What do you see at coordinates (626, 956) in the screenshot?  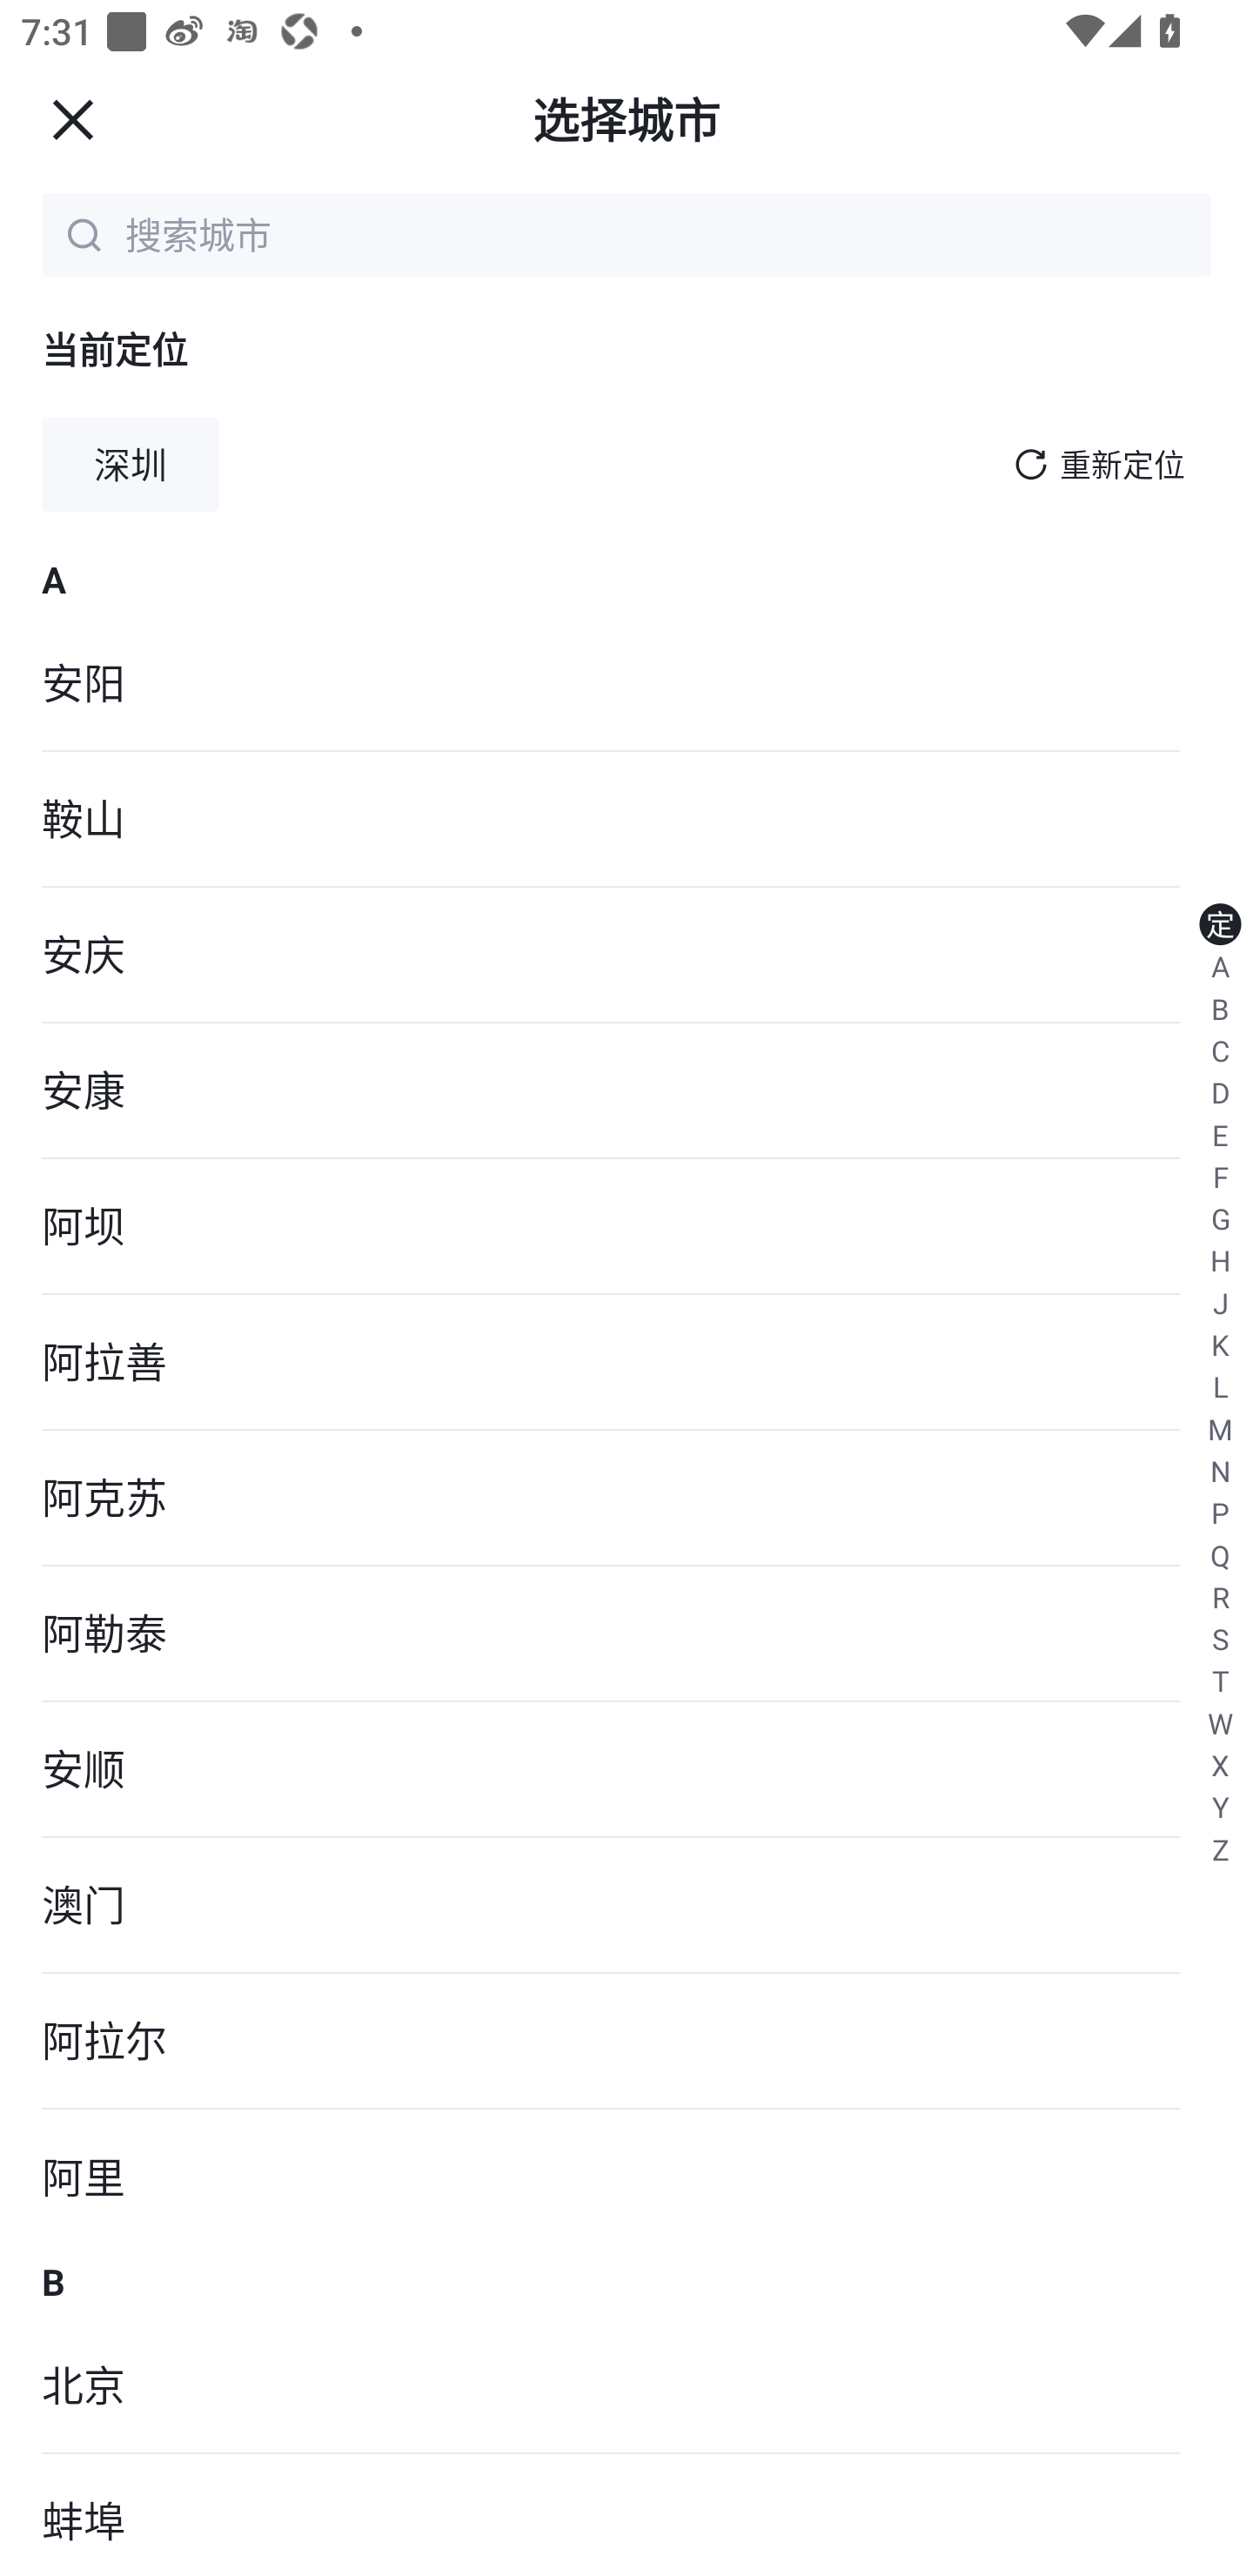 I see `安庆` at bounding box center [626, 956].